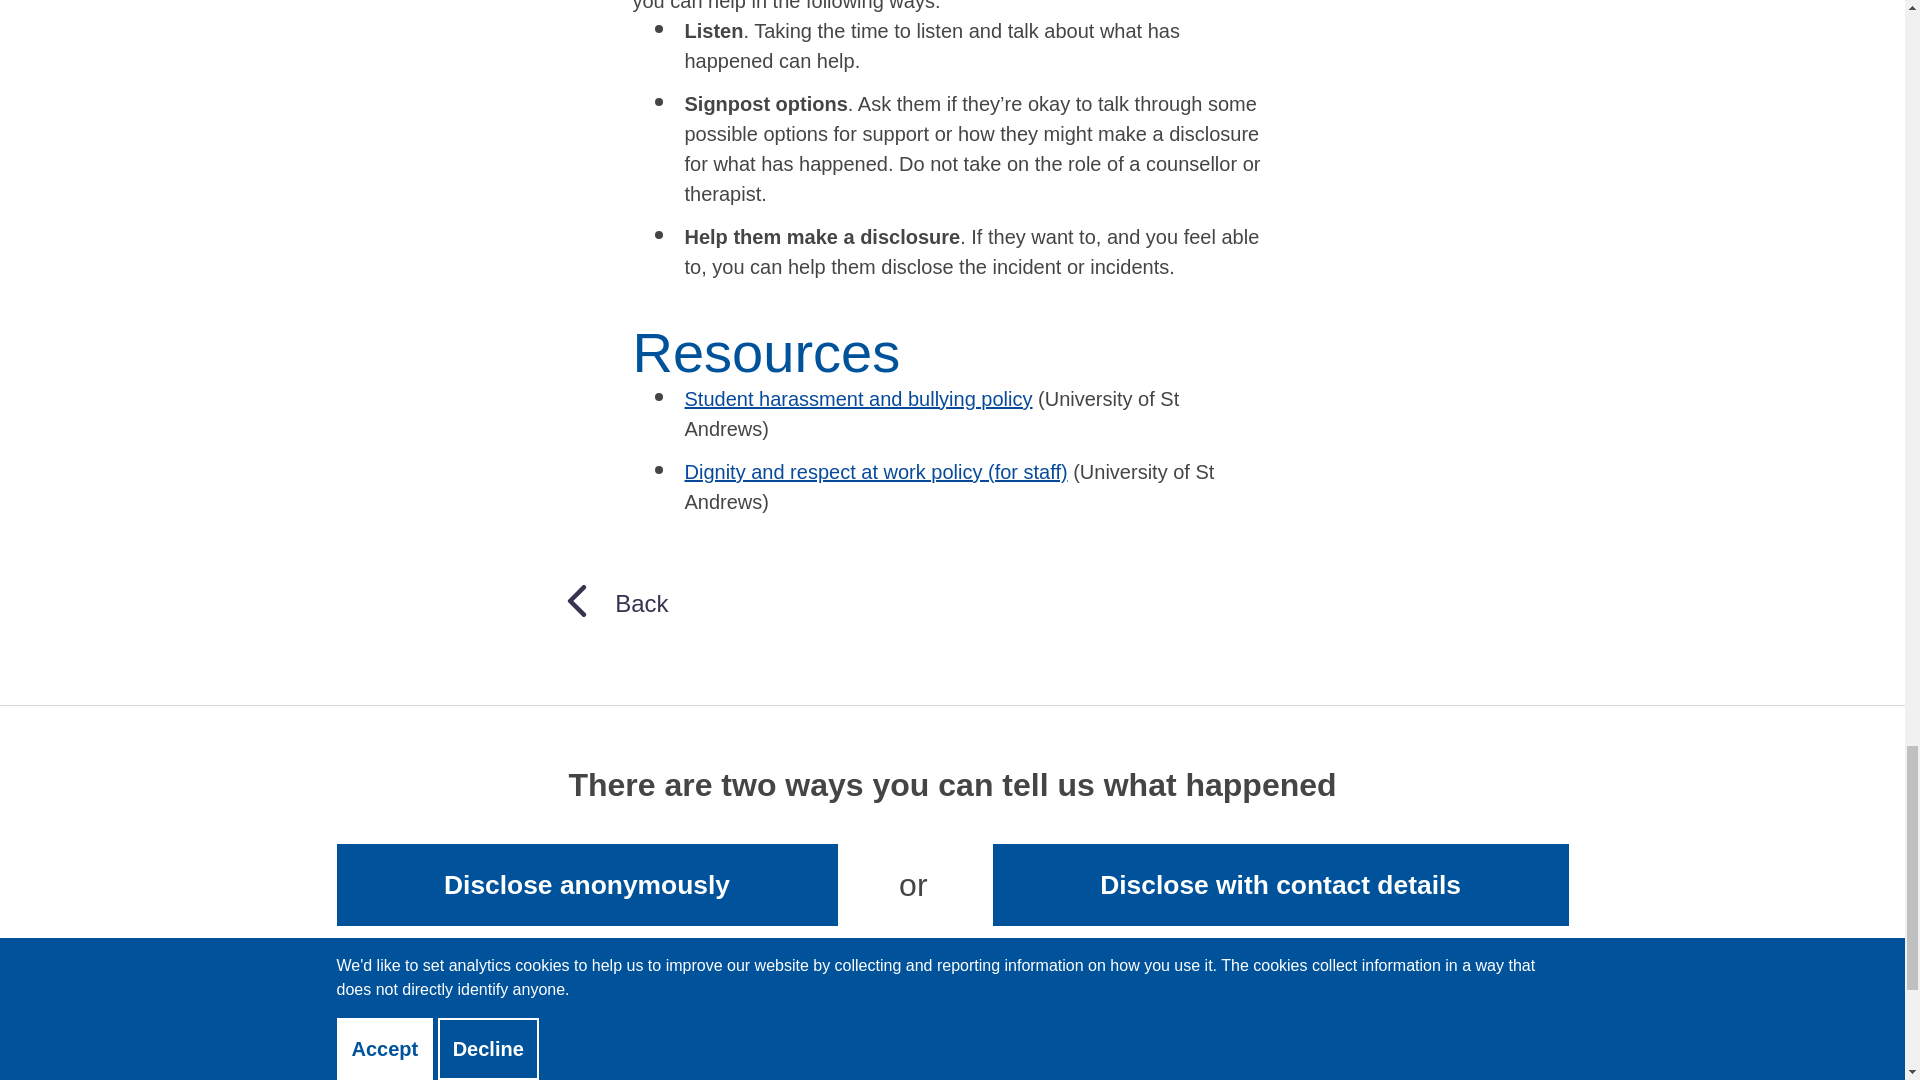 This screenshot has width=1920, height=1080. I want to click on Disclose anonymously, so click(586, 884).